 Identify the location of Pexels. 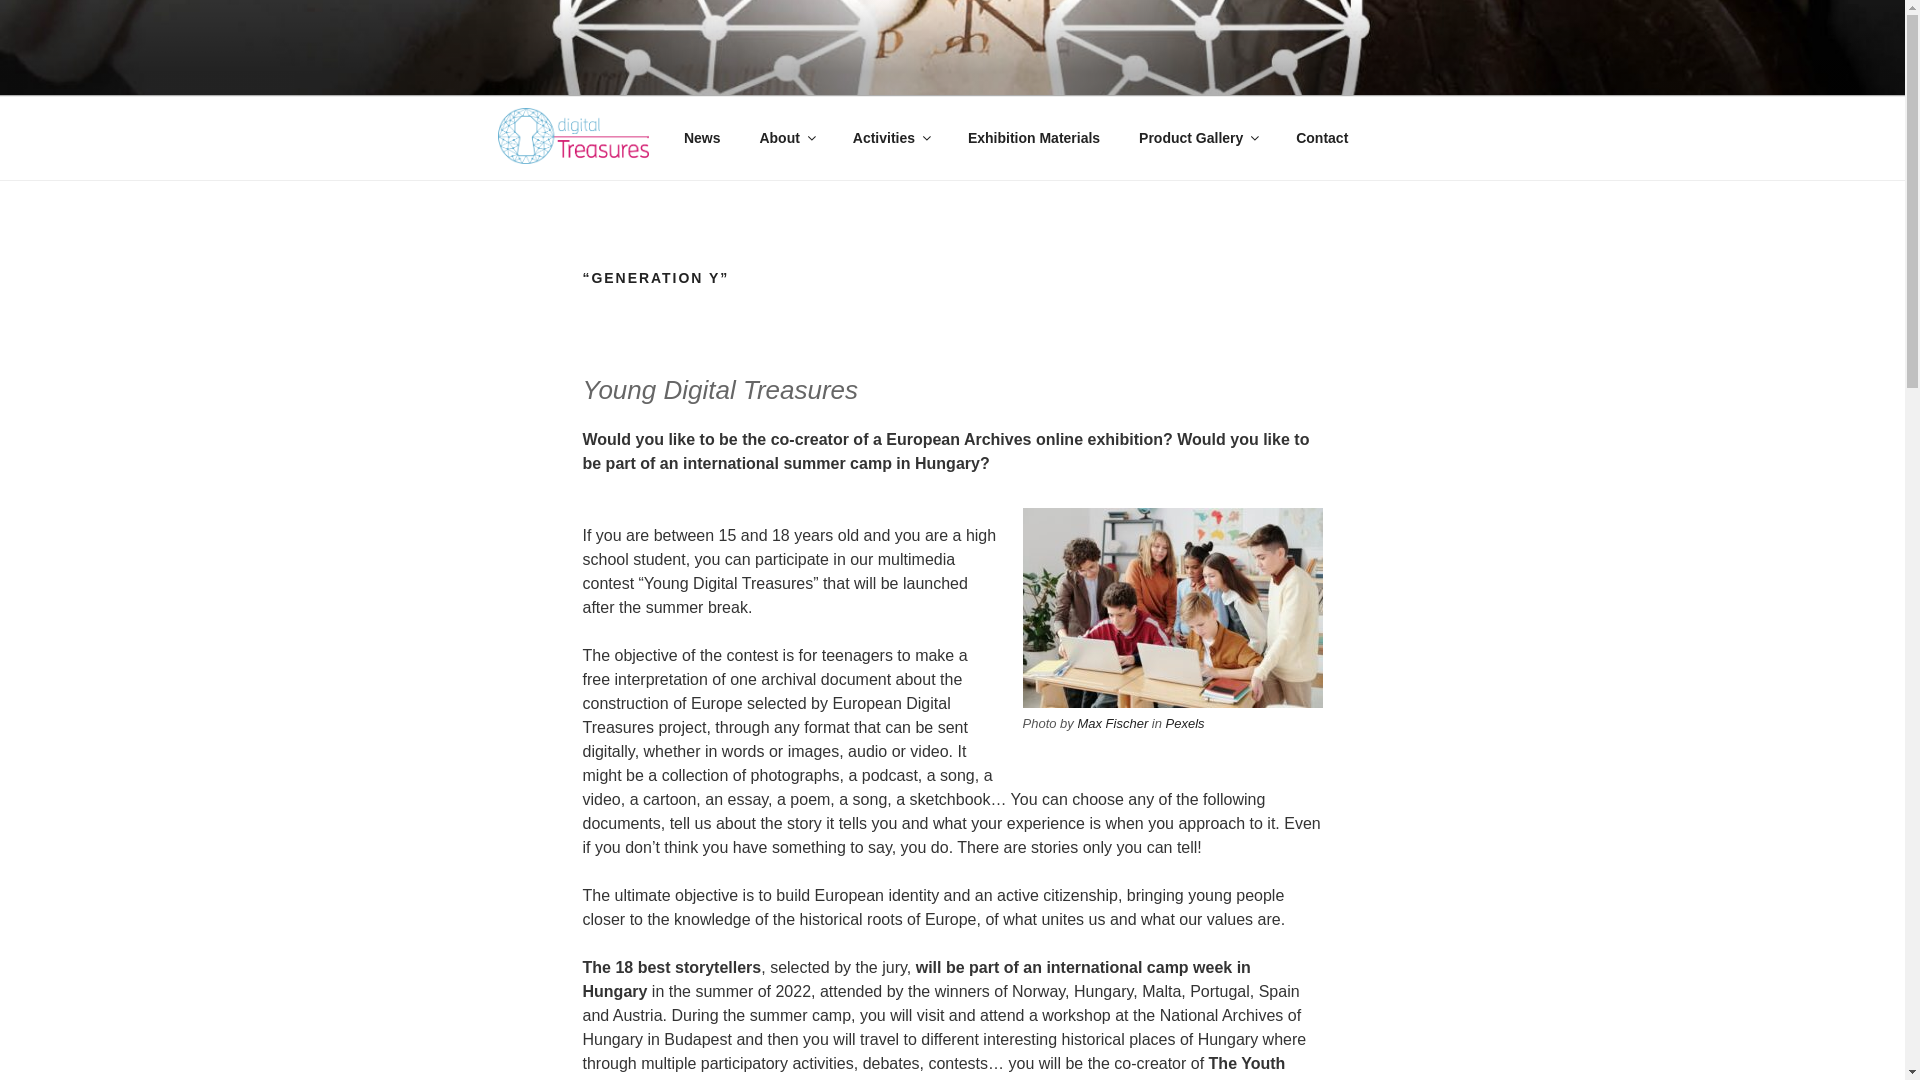
(1185, 724).